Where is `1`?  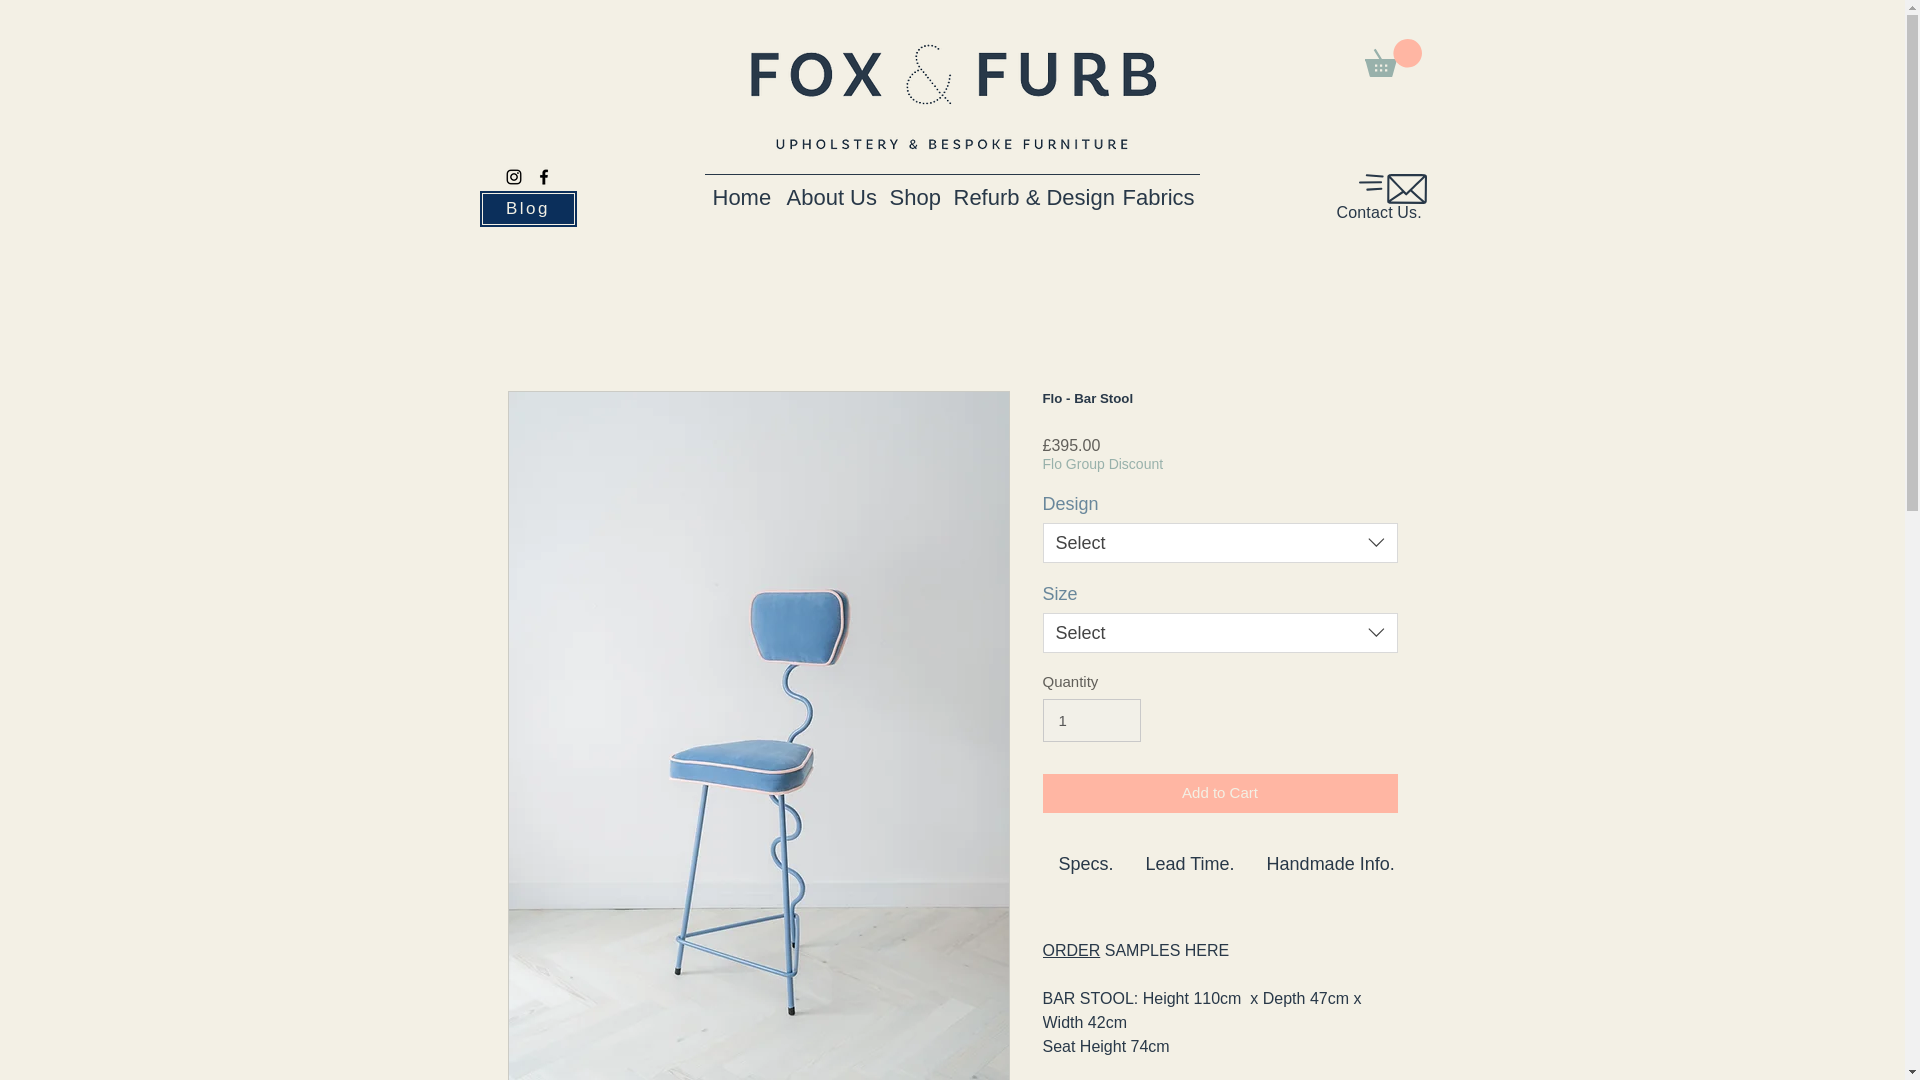 1 is located at coordinates (1091, 720).